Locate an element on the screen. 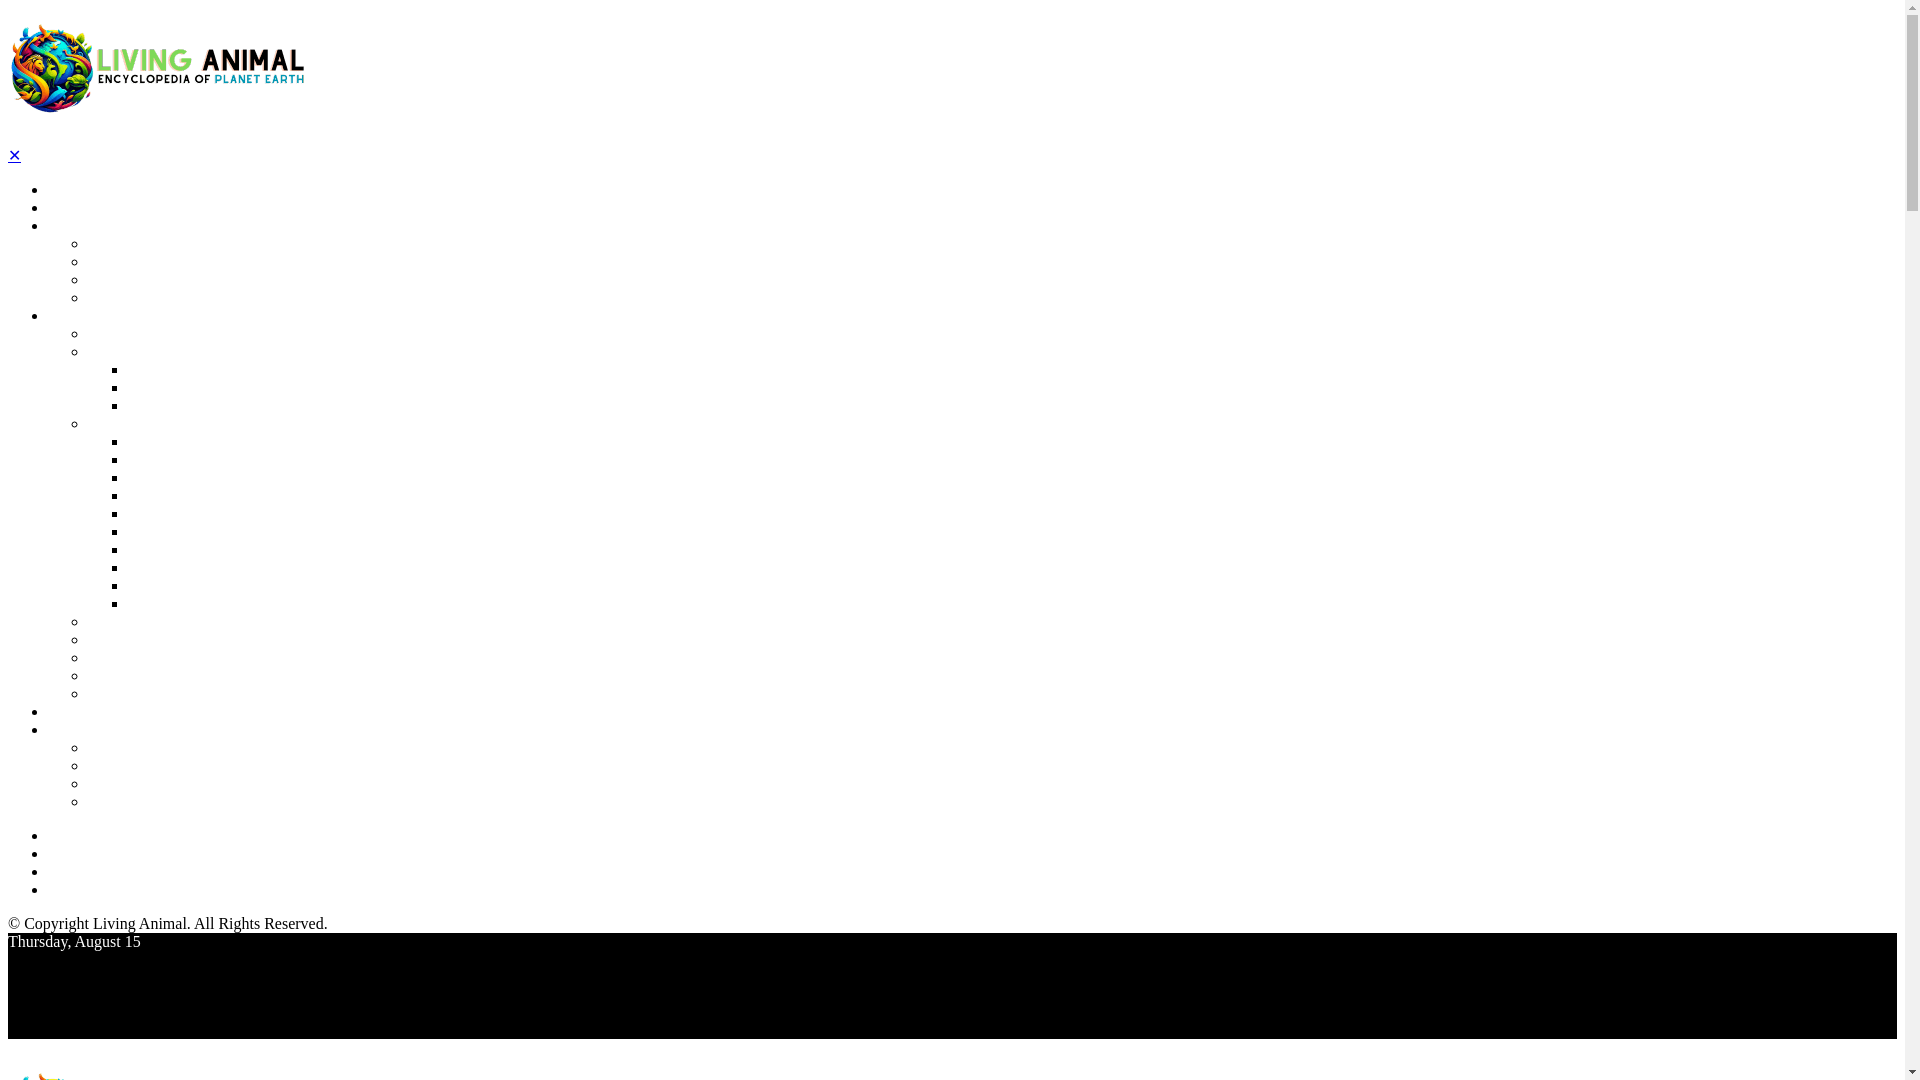 This screenshot has height=1080, width=1920. Domesticated is located at coordinates (131, 658).